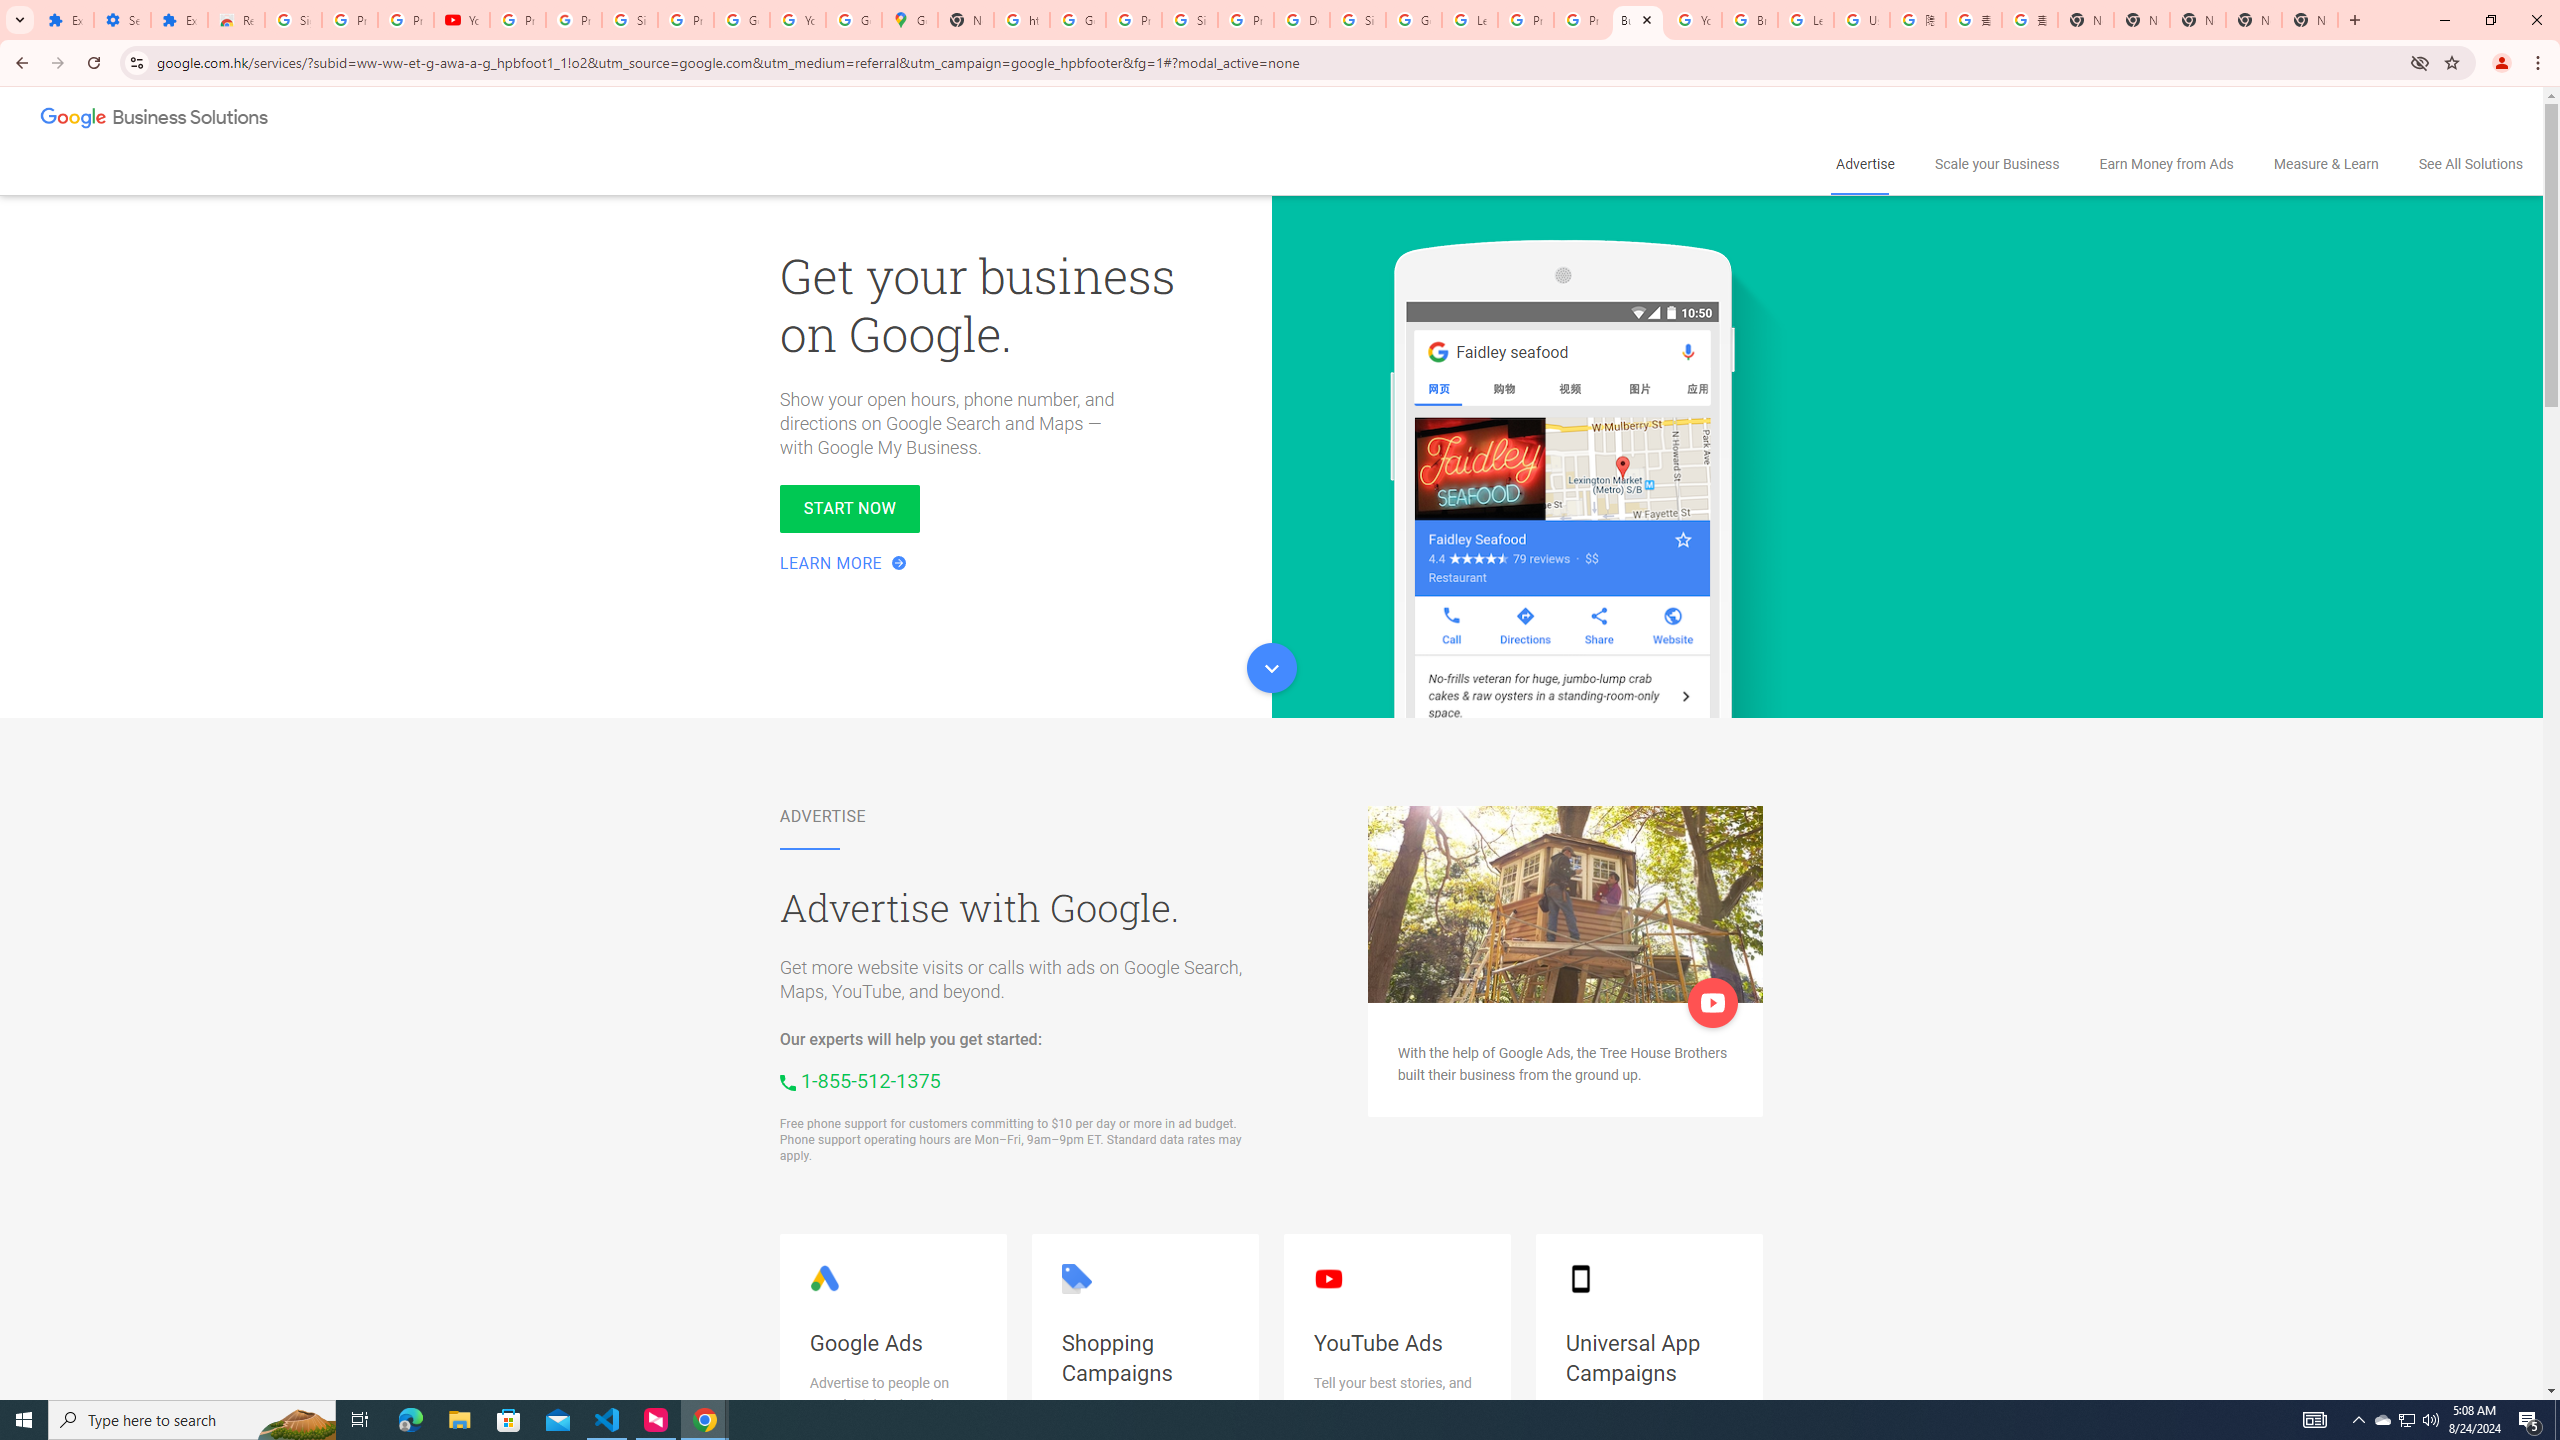 This screenshot has width=2560, height=1440. What do you see at coordinates (2326, 164) in the screenshot?
I see `Measure & Learn` at bounding box center [2326, 164].